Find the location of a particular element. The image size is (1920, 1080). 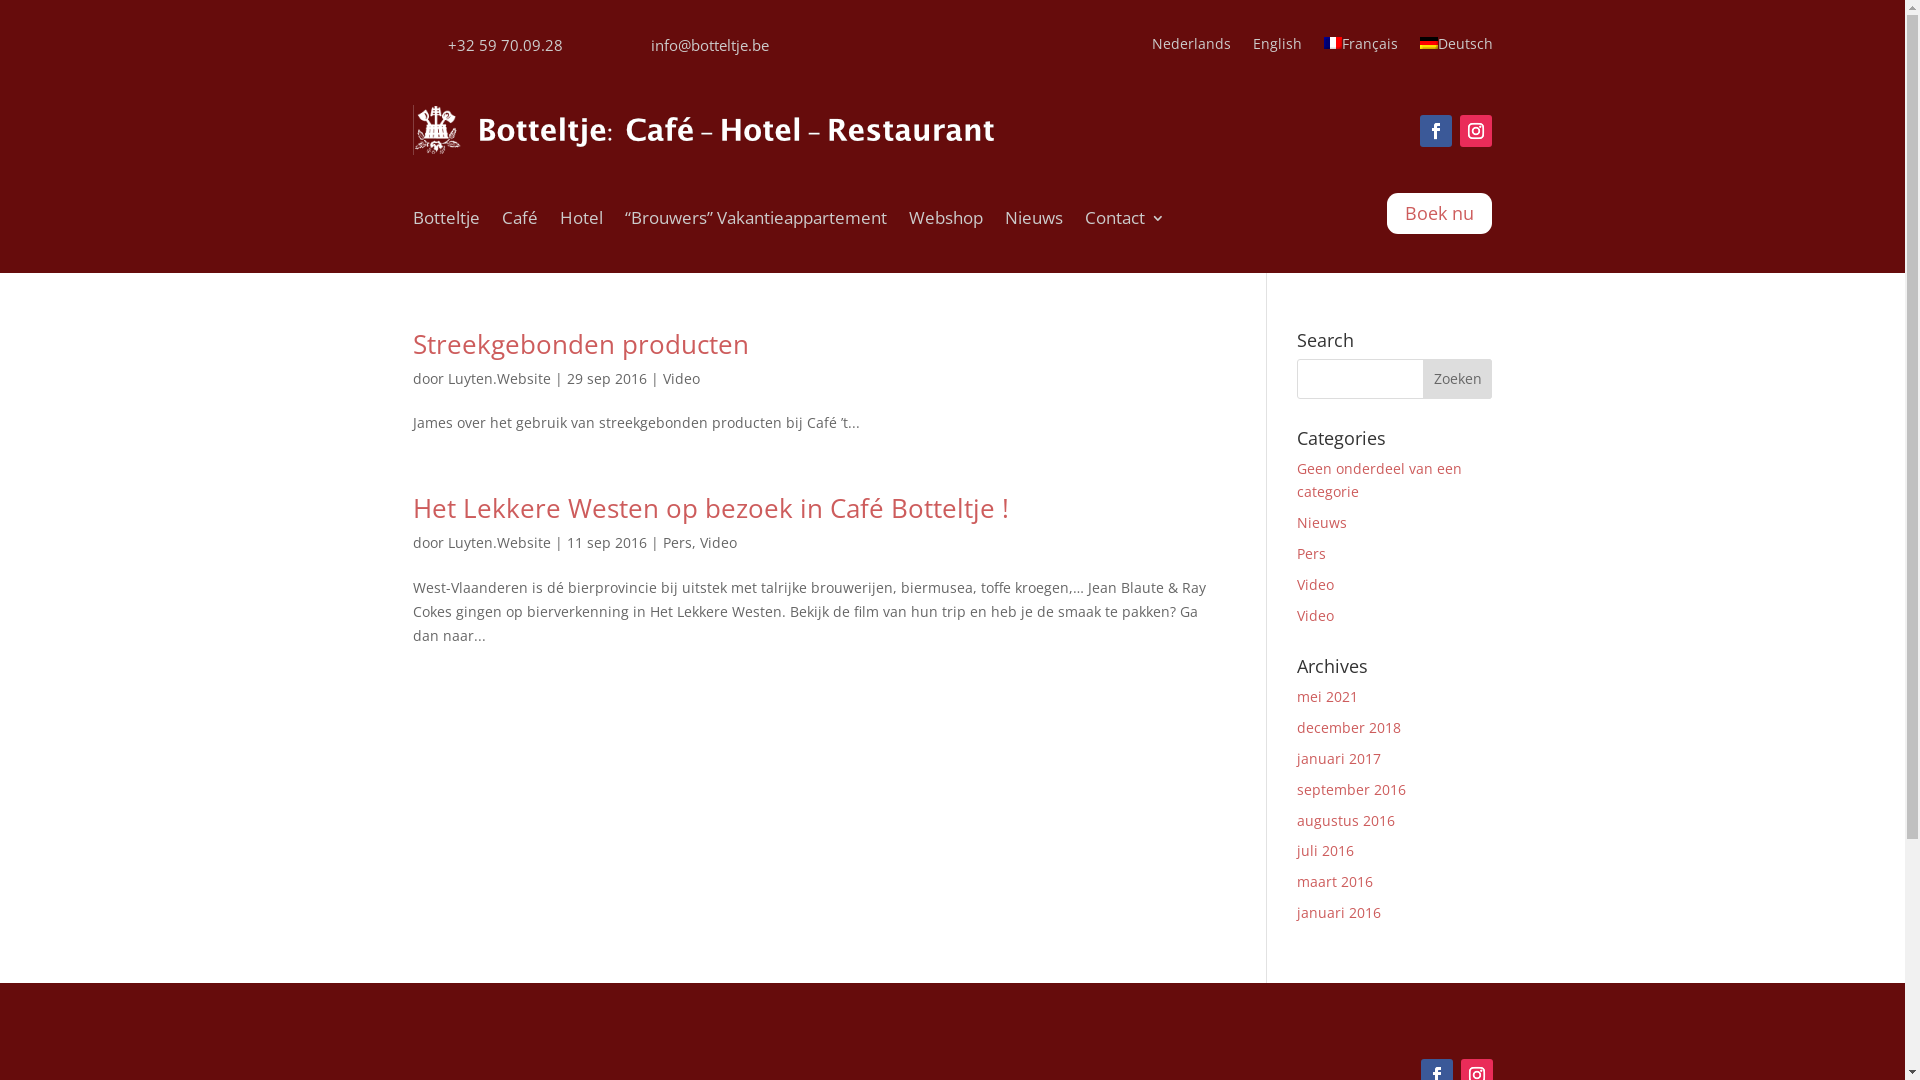

januari 2016 is located at coordinates (1339, 912).